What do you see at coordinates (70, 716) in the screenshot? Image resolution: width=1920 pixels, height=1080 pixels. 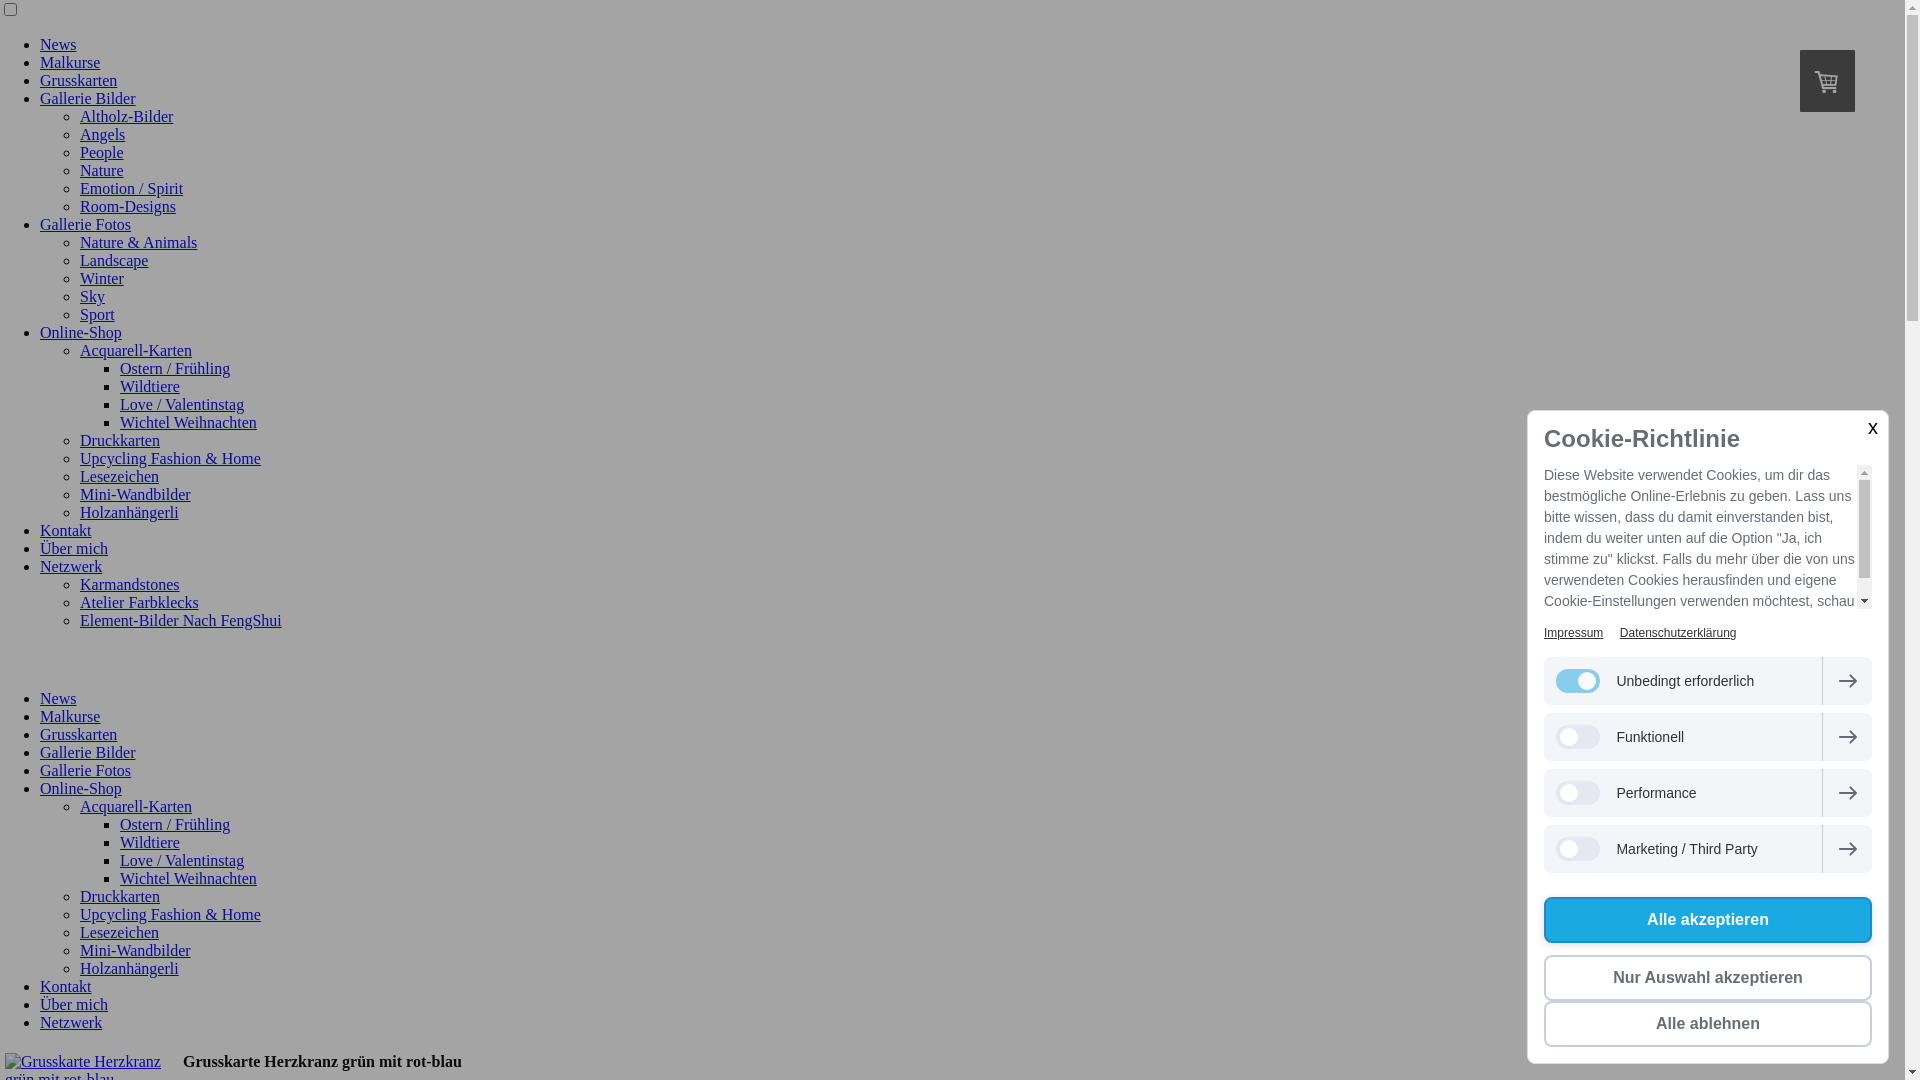 I see `Malkurse` at bounding box center [70, 716].